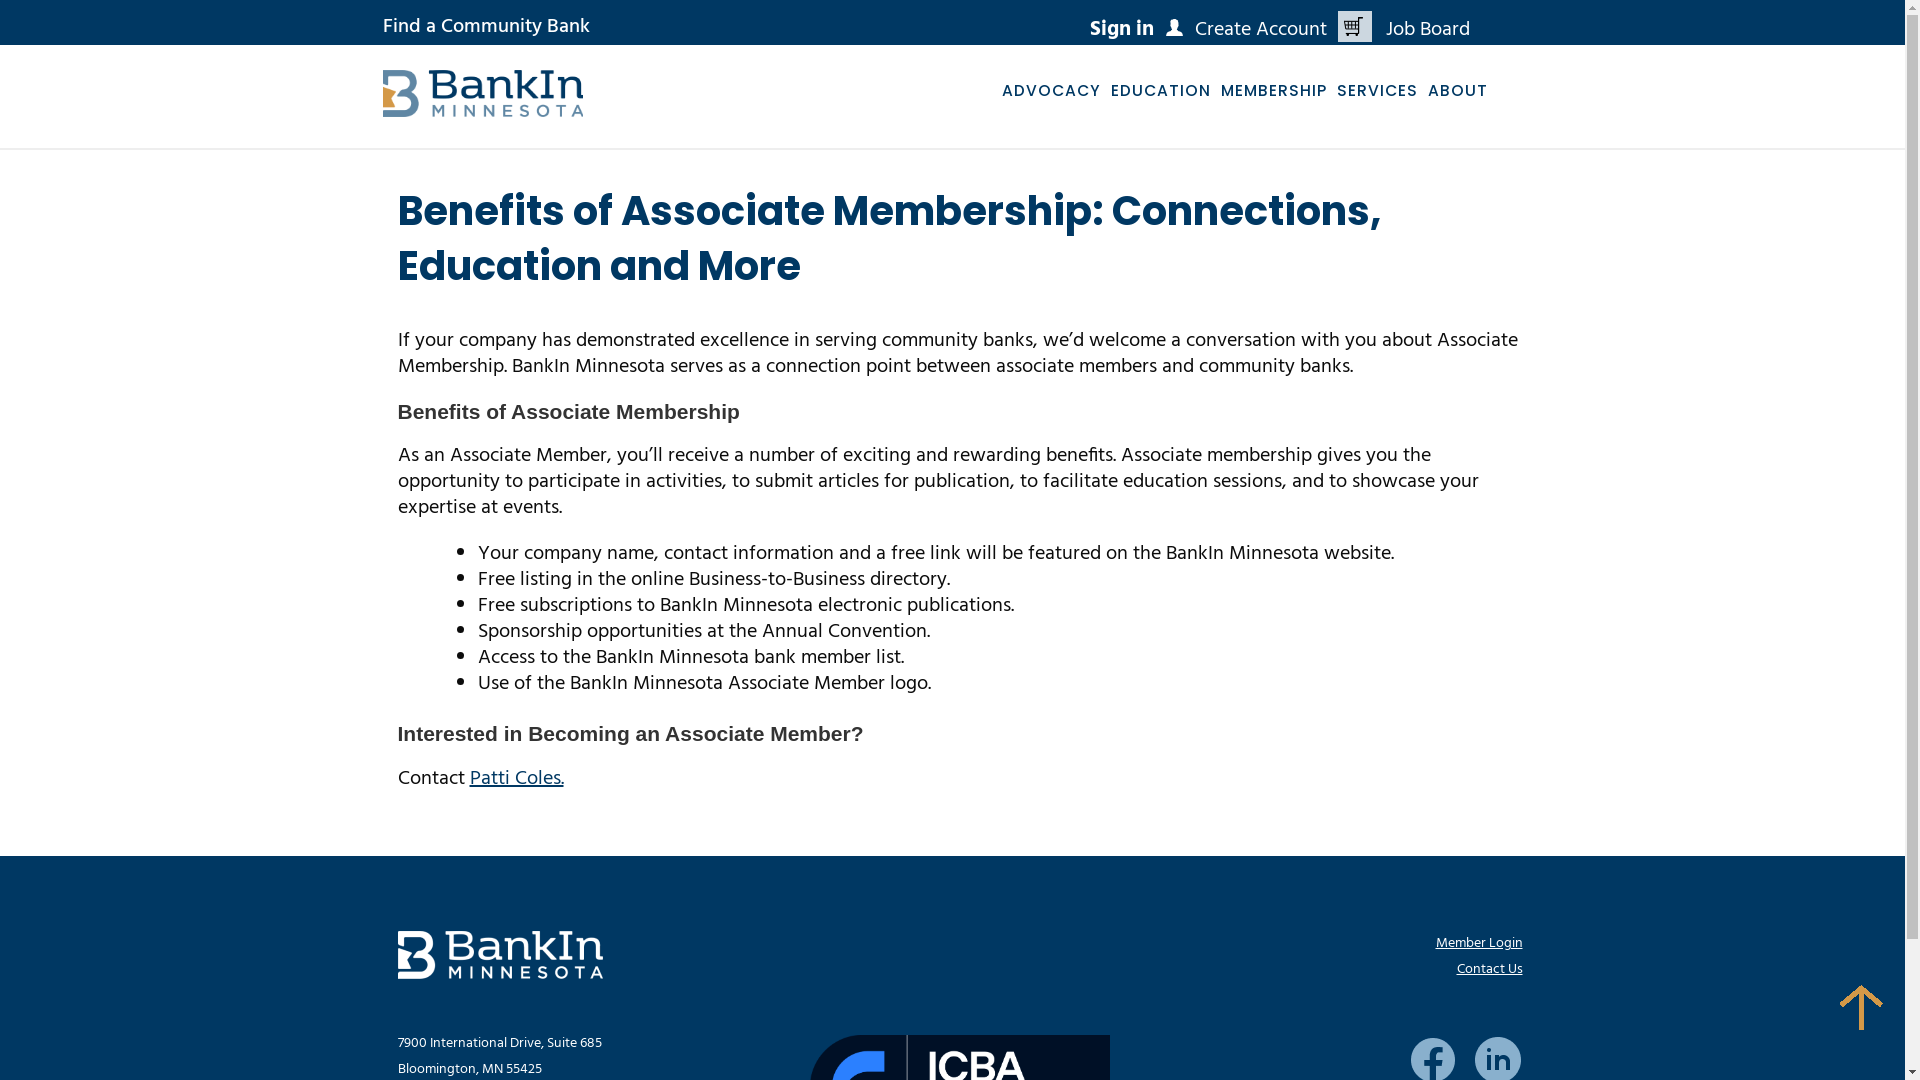  Describe the element at coordinates (1161, 90) in the screenshot. I see `EDUCATION` at that location.